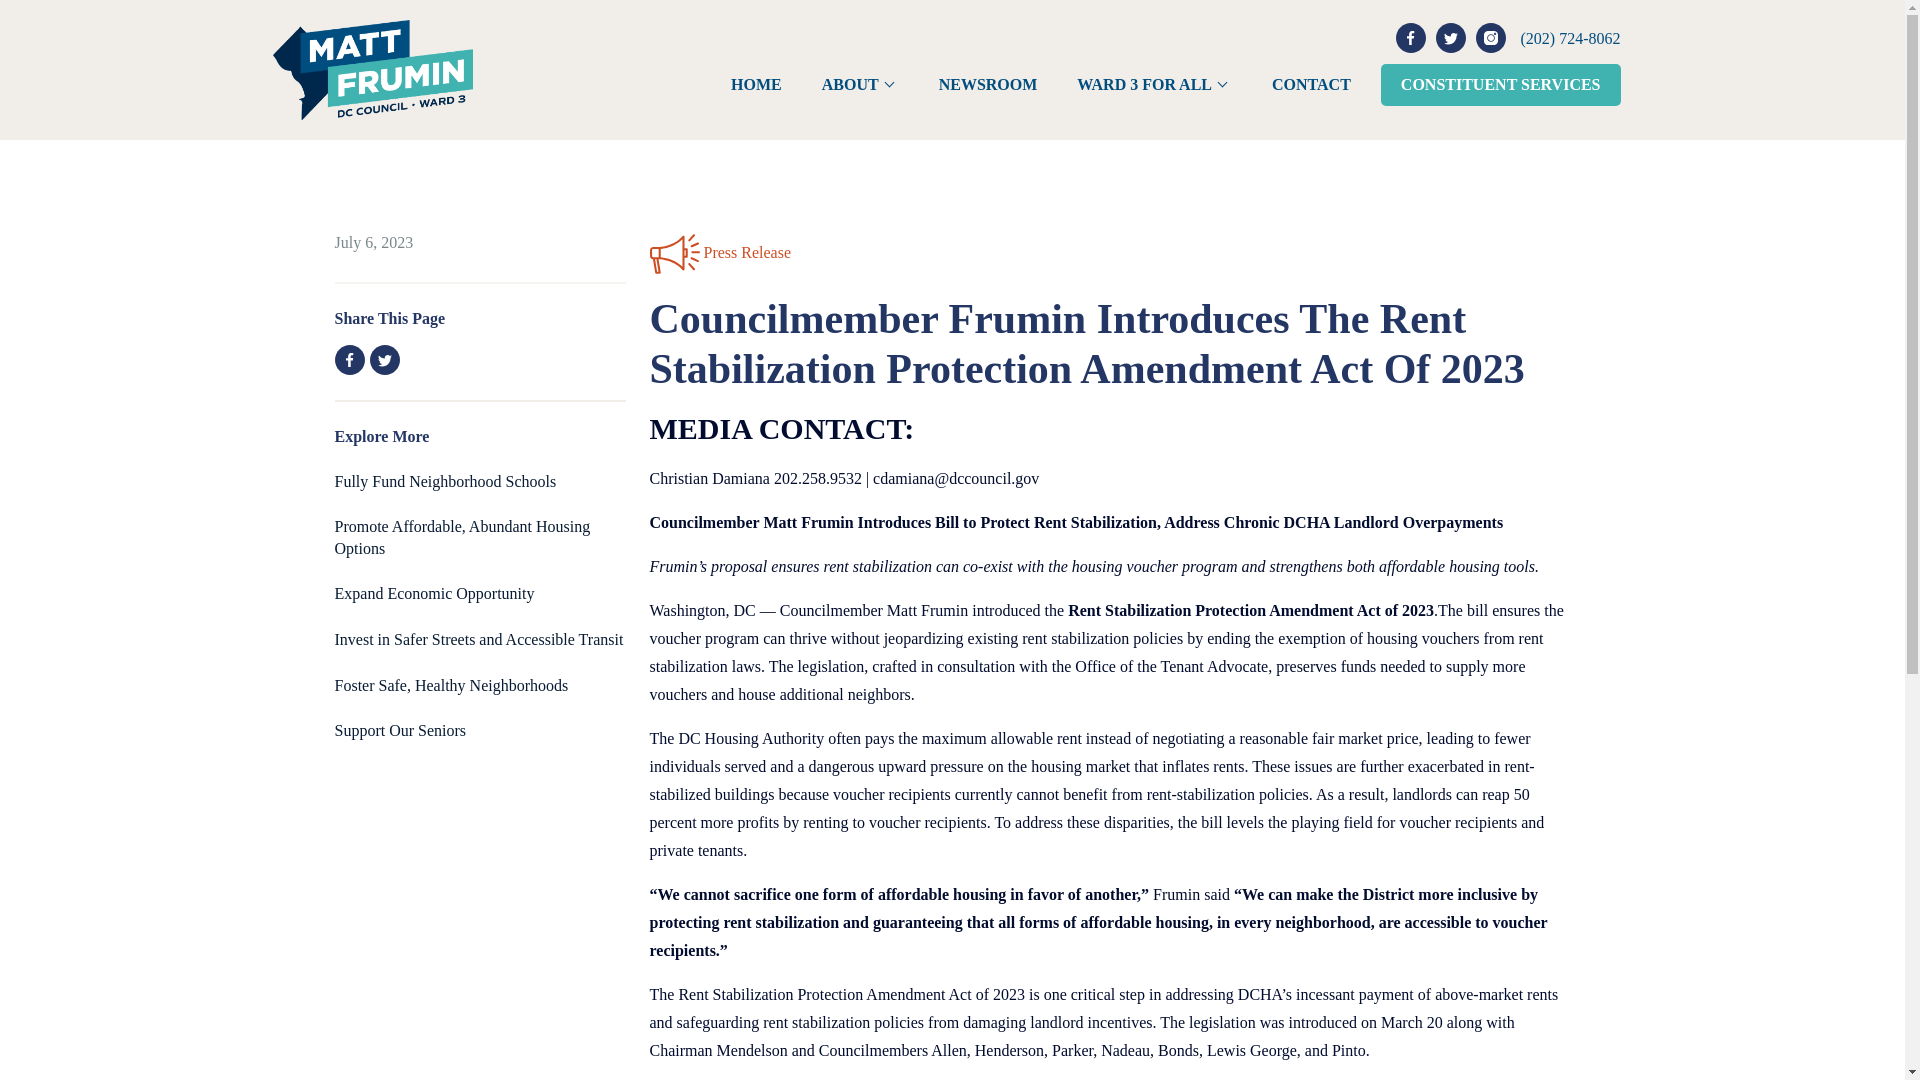 The image size is (1920, 1080). Describe the element at coordinates (445, 482) in the screenshot. I see `LEARN MORE` at that location.